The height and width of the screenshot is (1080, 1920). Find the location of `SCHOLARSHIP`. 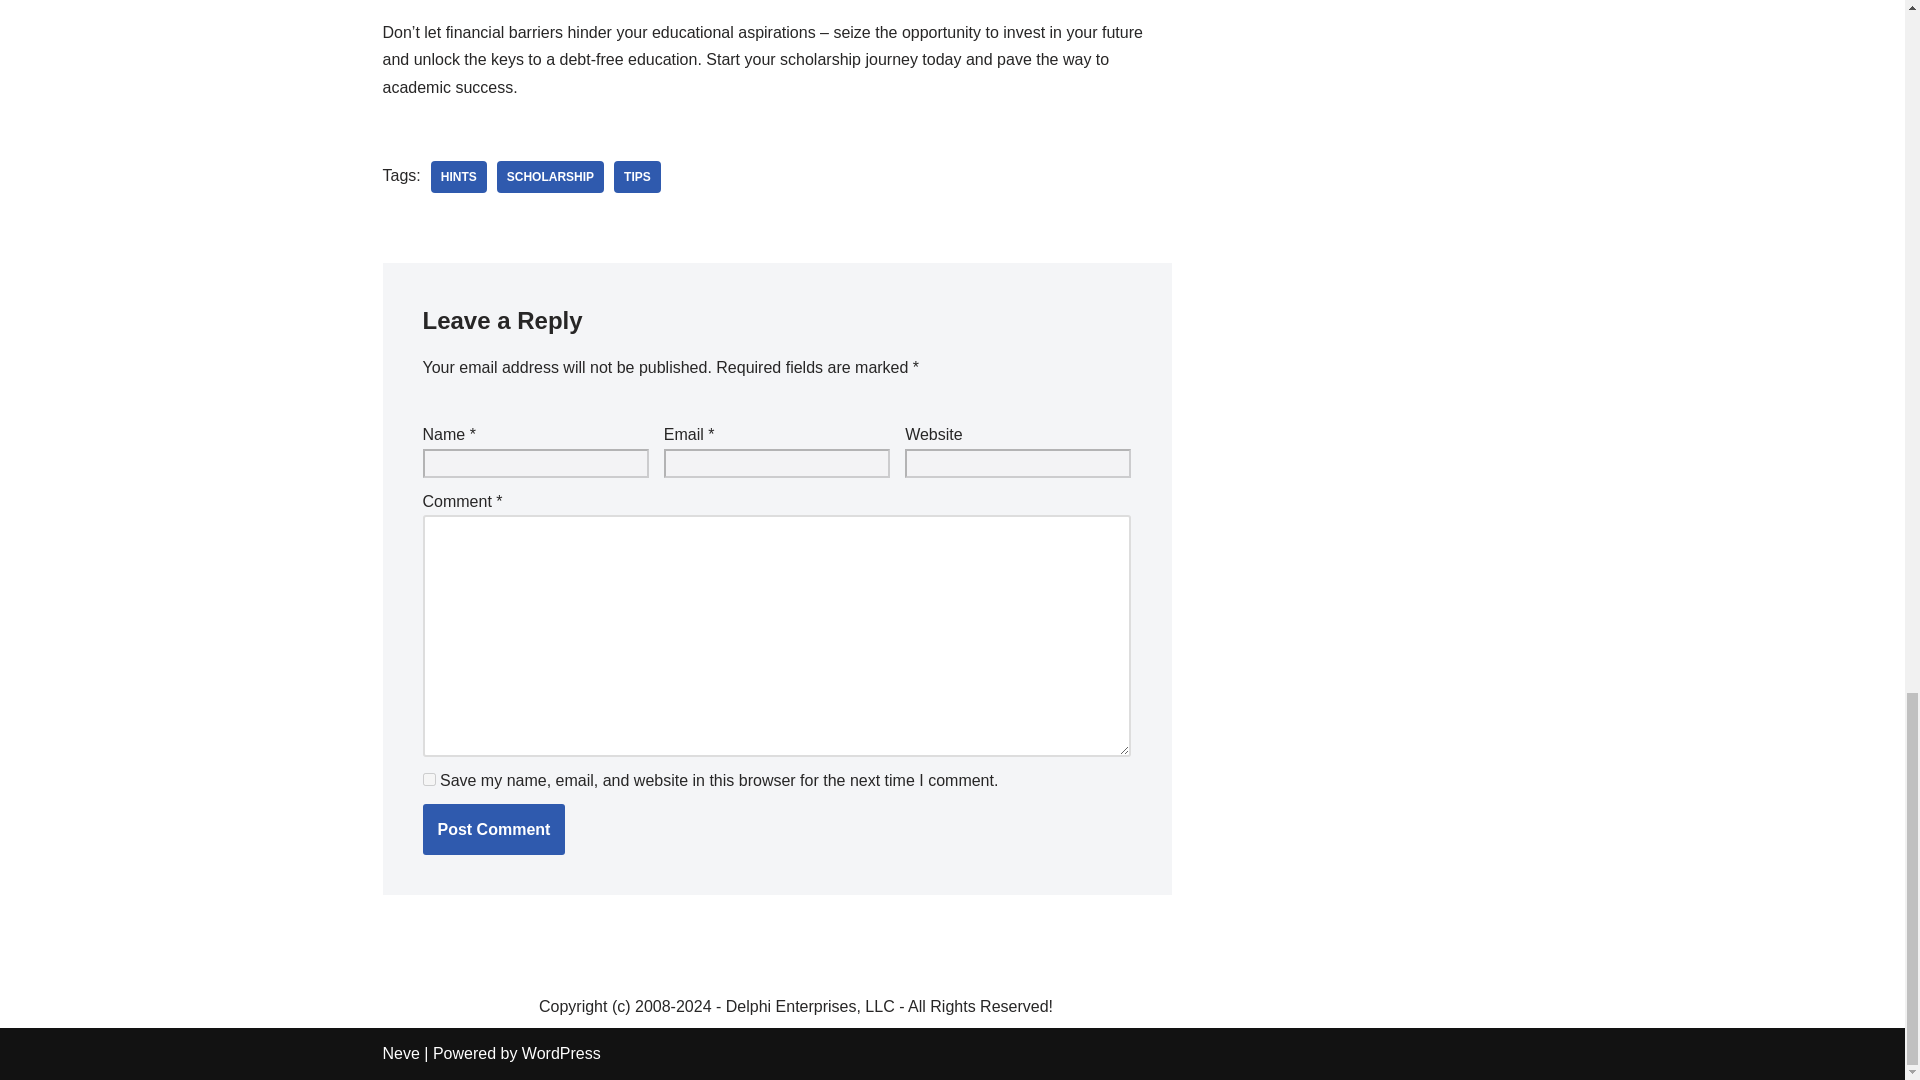

SCHOLARSHIP is located at coordinates (550, 176).